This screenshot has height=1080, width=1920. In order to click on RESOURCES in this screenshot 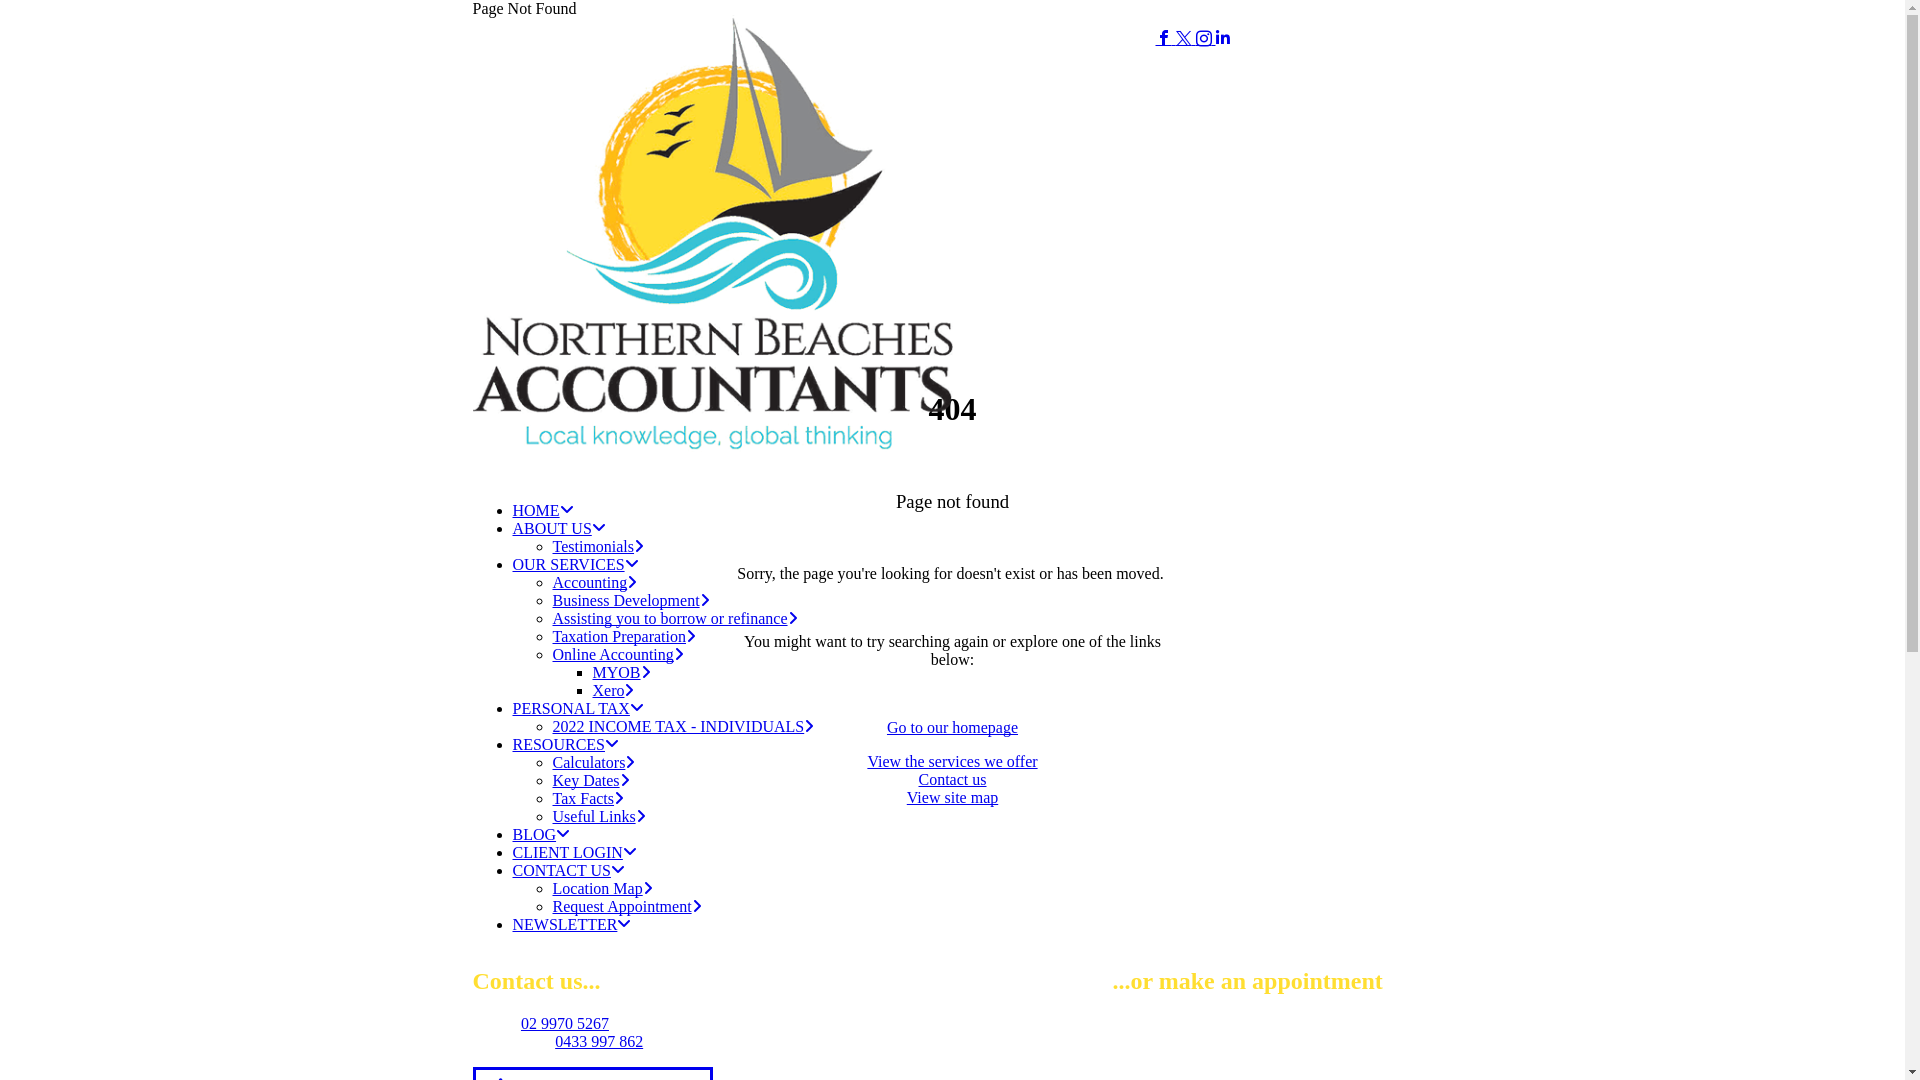, I will do `click(565, 744)`.